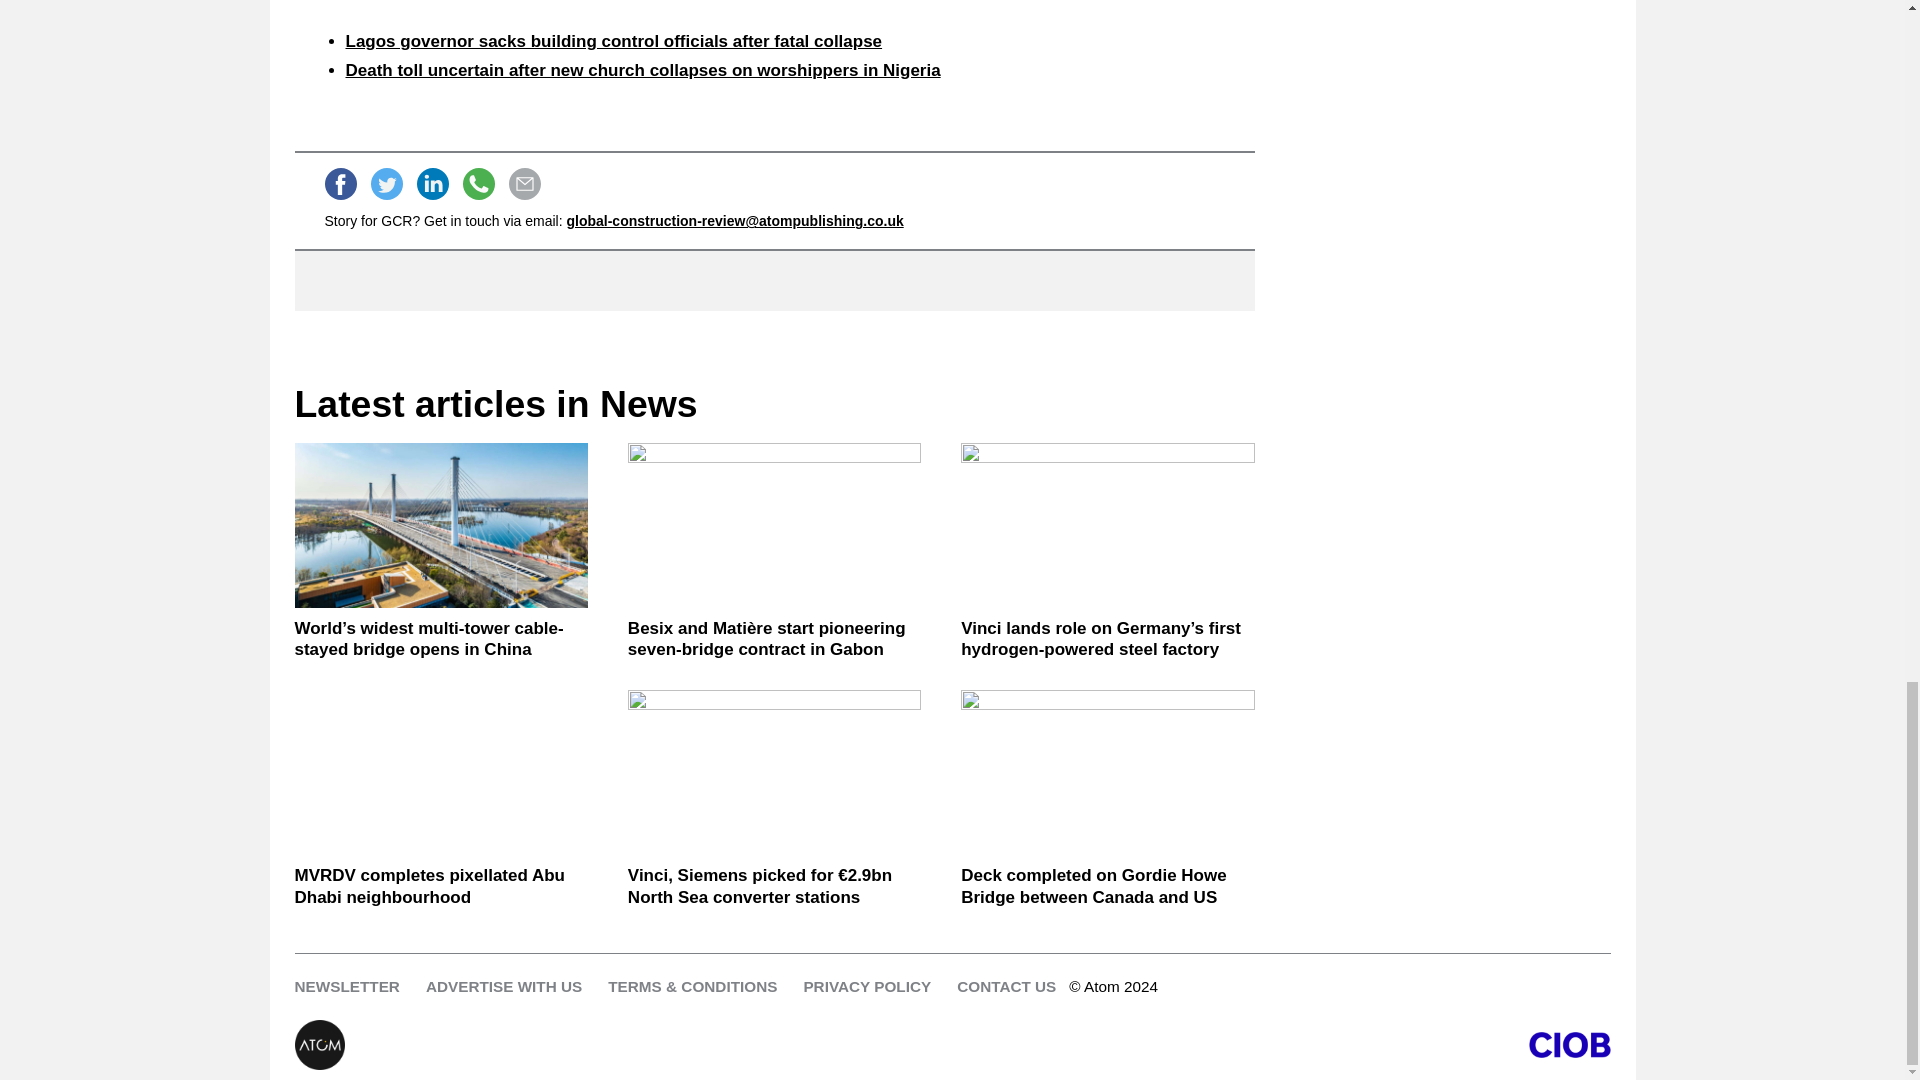 Image resolution: width=1920 pixels, height=1080 pixels. What do you see at coordinates (386, 184) in the screenshot?
I see `Tweet` at bounding box center [386, 184].